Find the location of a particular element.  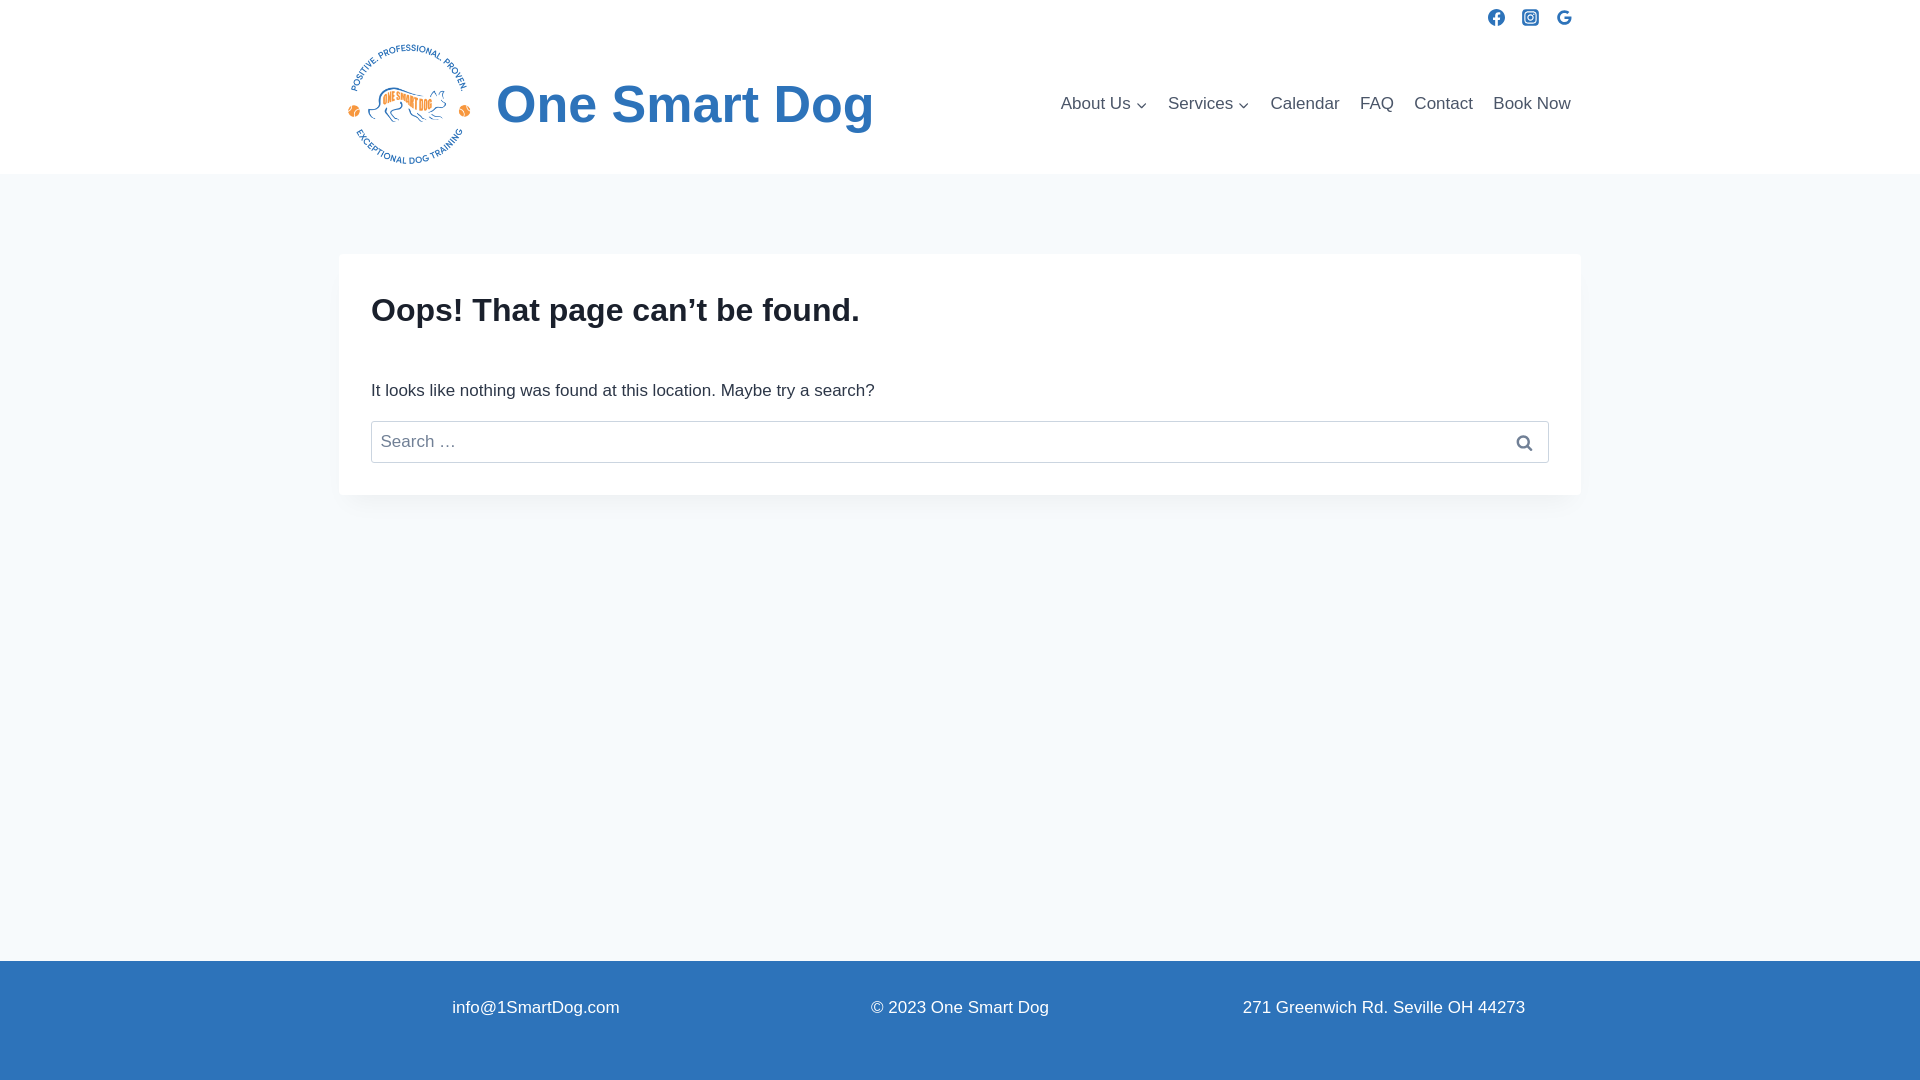

About Us is located at coordinates (1104, 104).